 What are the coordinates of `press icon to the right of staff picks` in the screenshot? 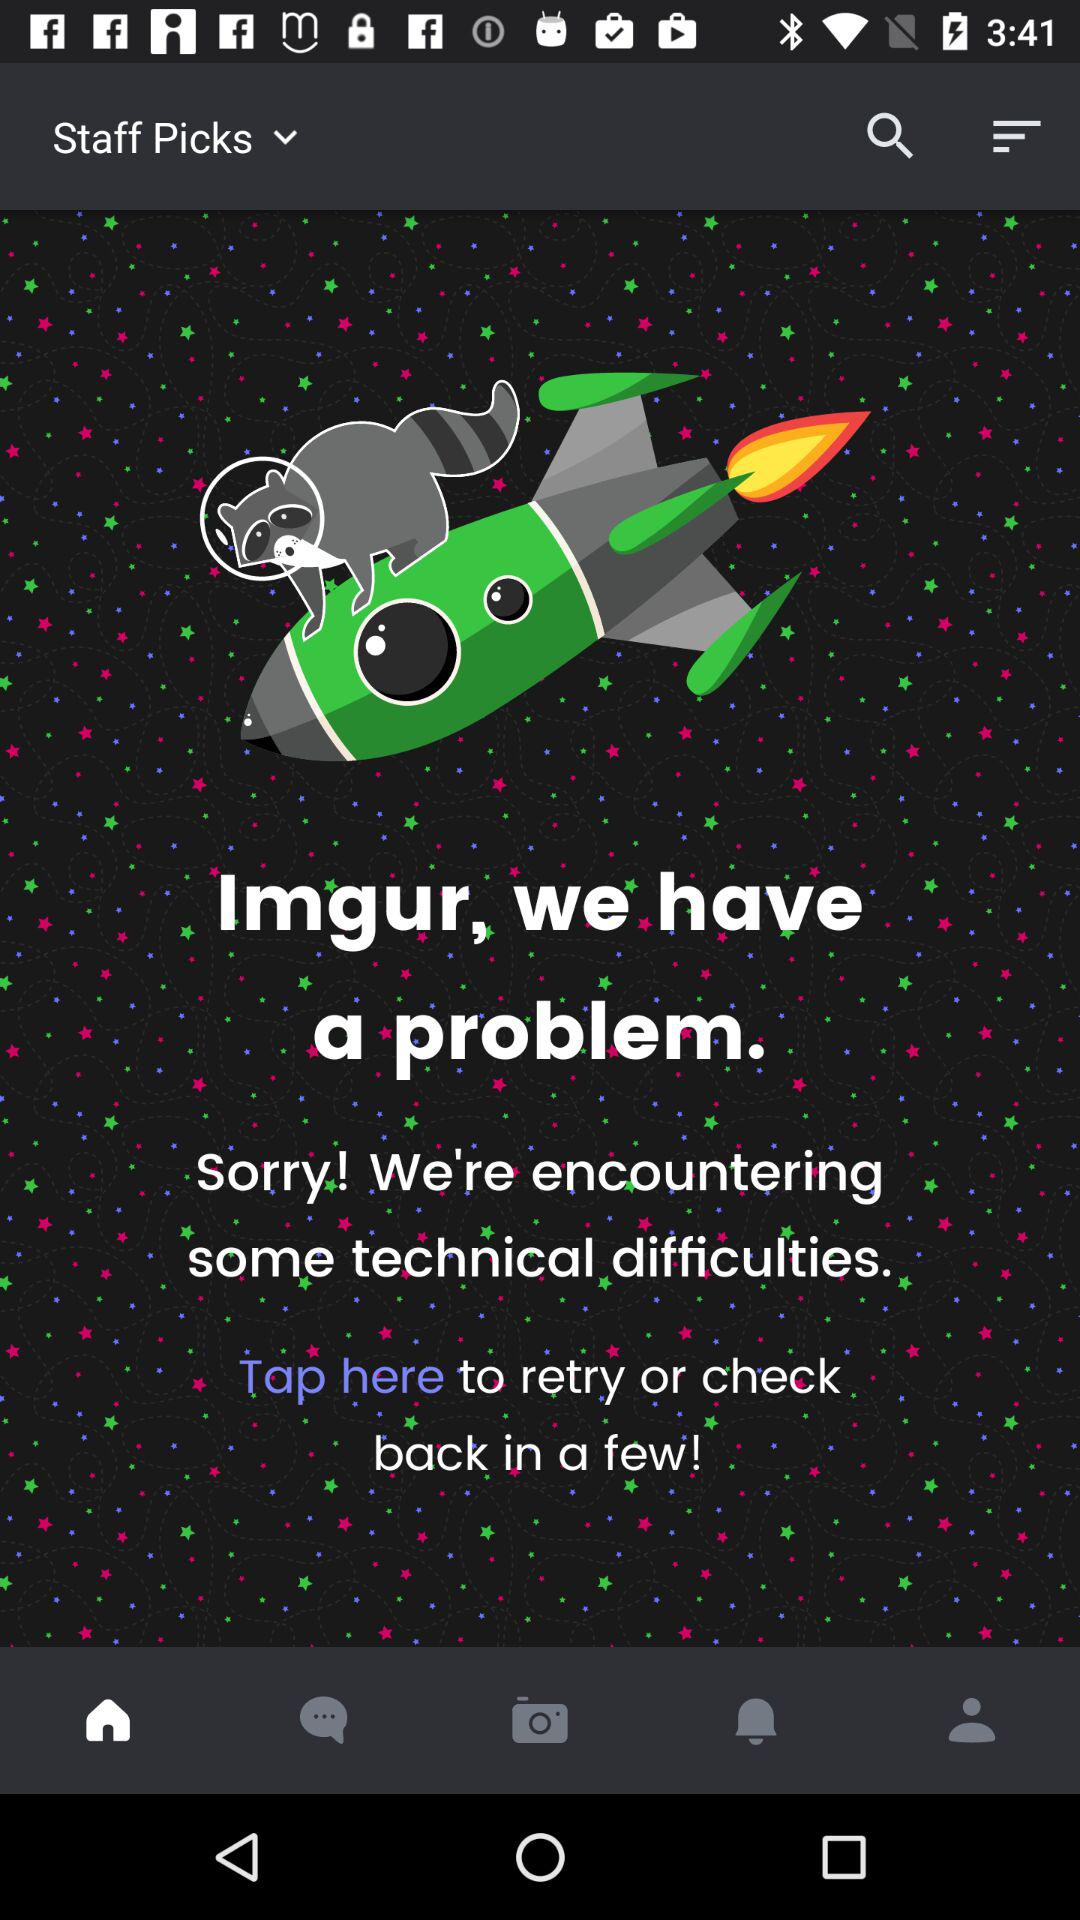 It's located at (890, 136).